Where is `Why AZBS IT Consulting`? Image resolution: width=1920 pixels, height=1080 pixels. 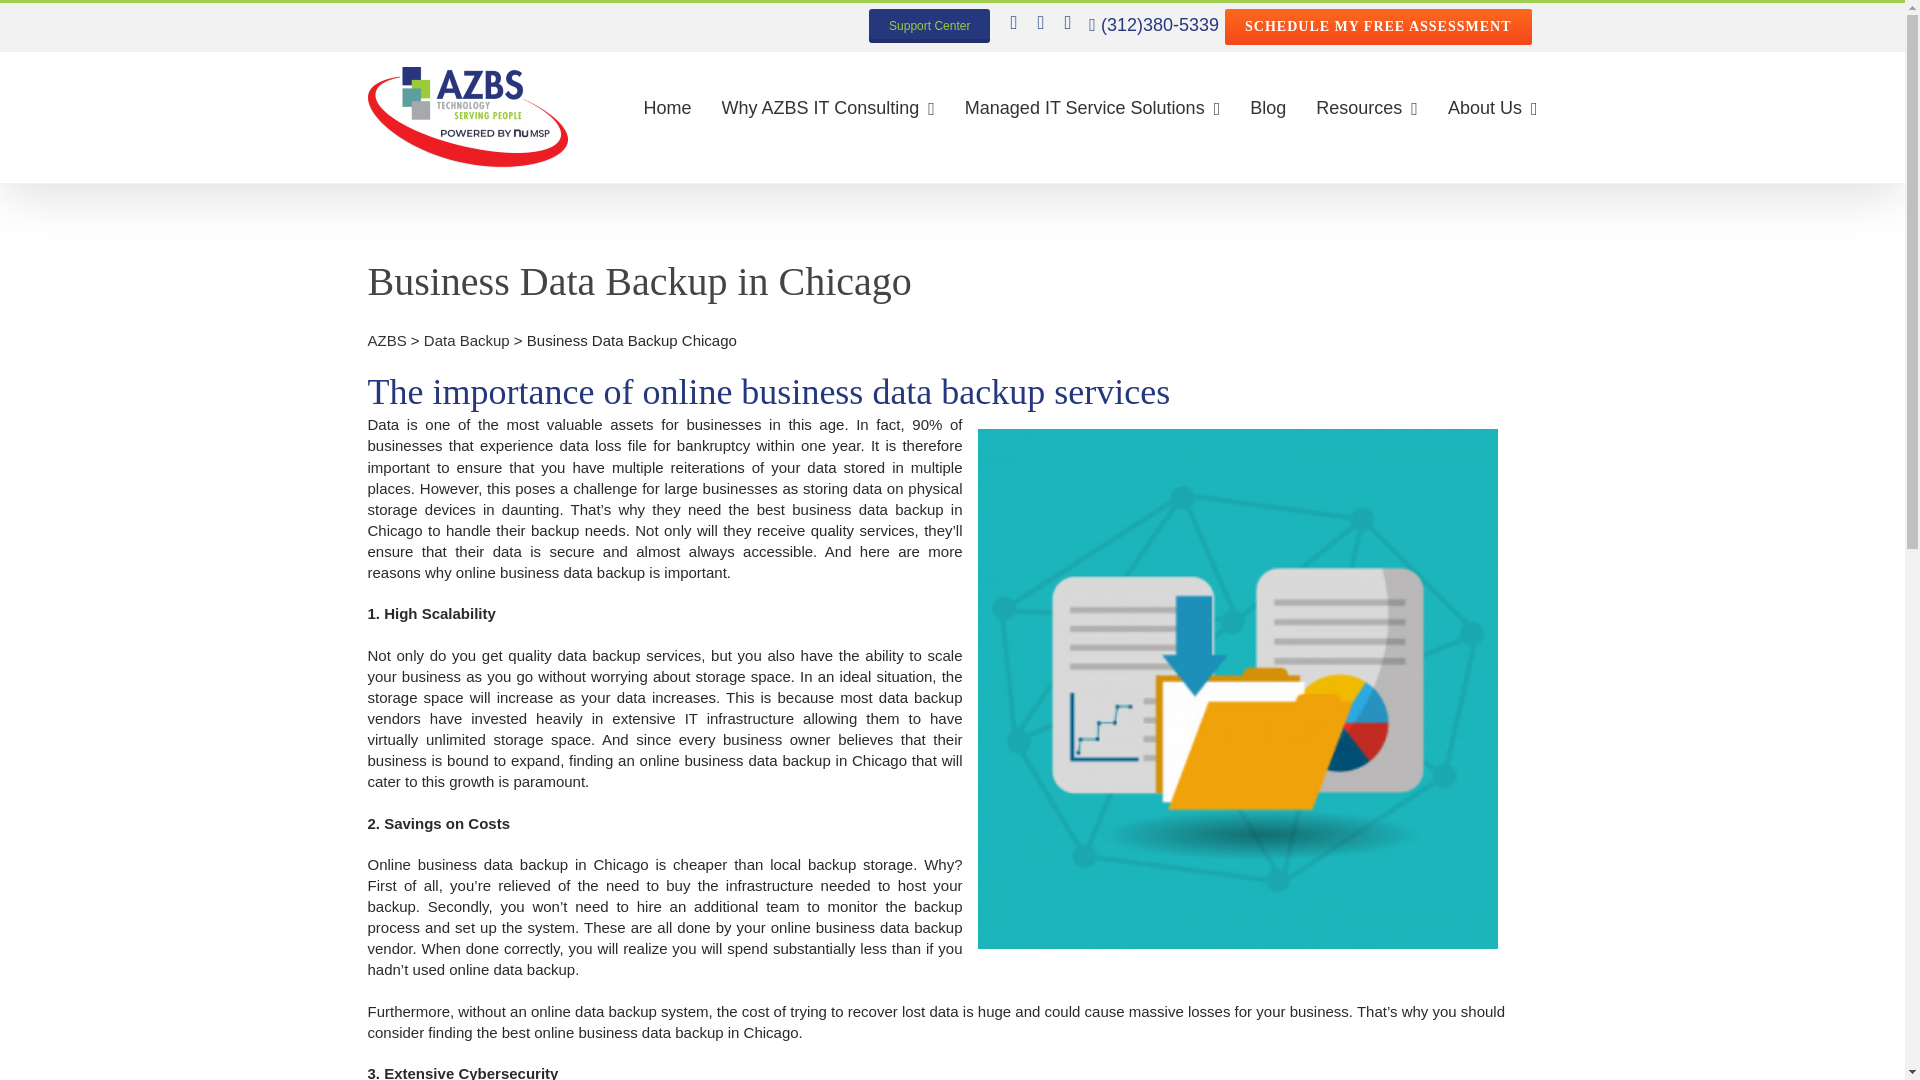 Why AZBS IT Consulting is located at coordinates (828, 108).